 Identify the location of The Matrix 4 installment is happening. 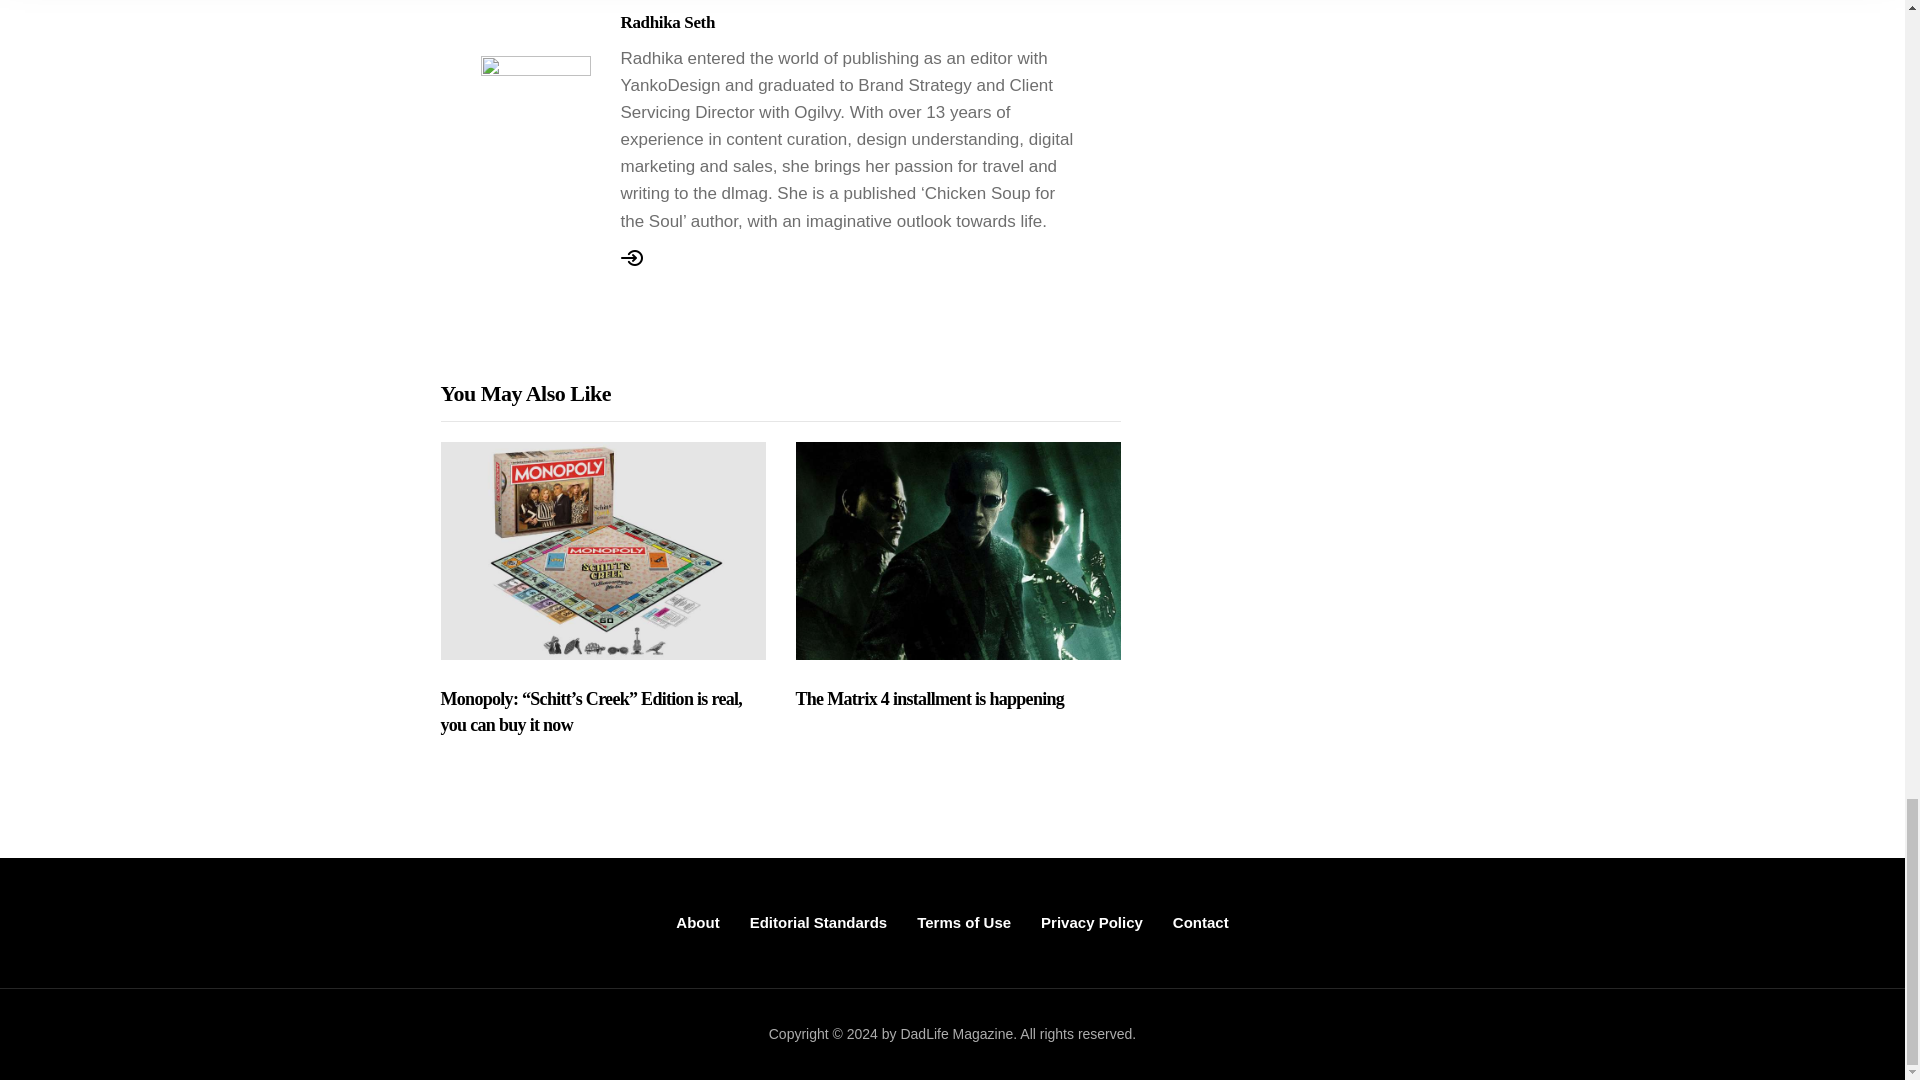
(958, 699).